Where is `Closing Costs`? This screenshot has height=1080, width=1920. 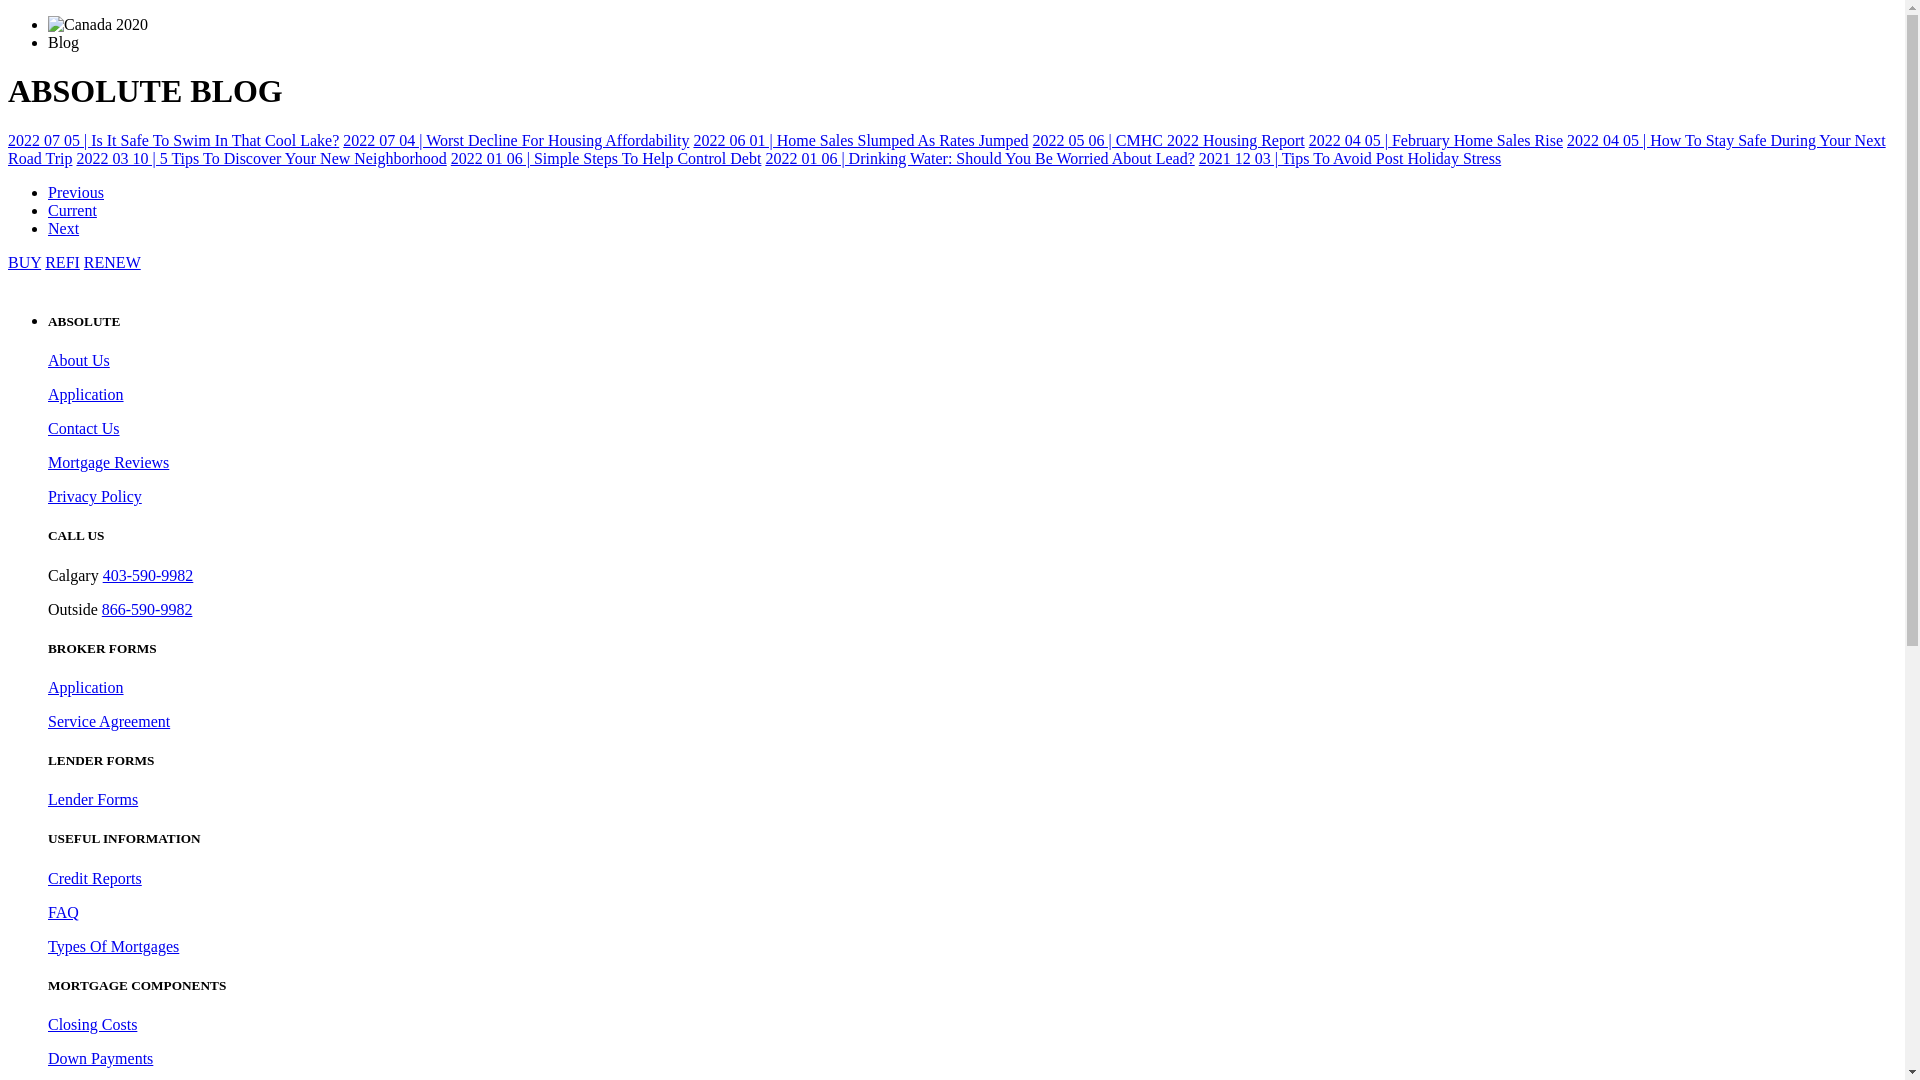 Closing Costs is located at coordinates (92, 1024).